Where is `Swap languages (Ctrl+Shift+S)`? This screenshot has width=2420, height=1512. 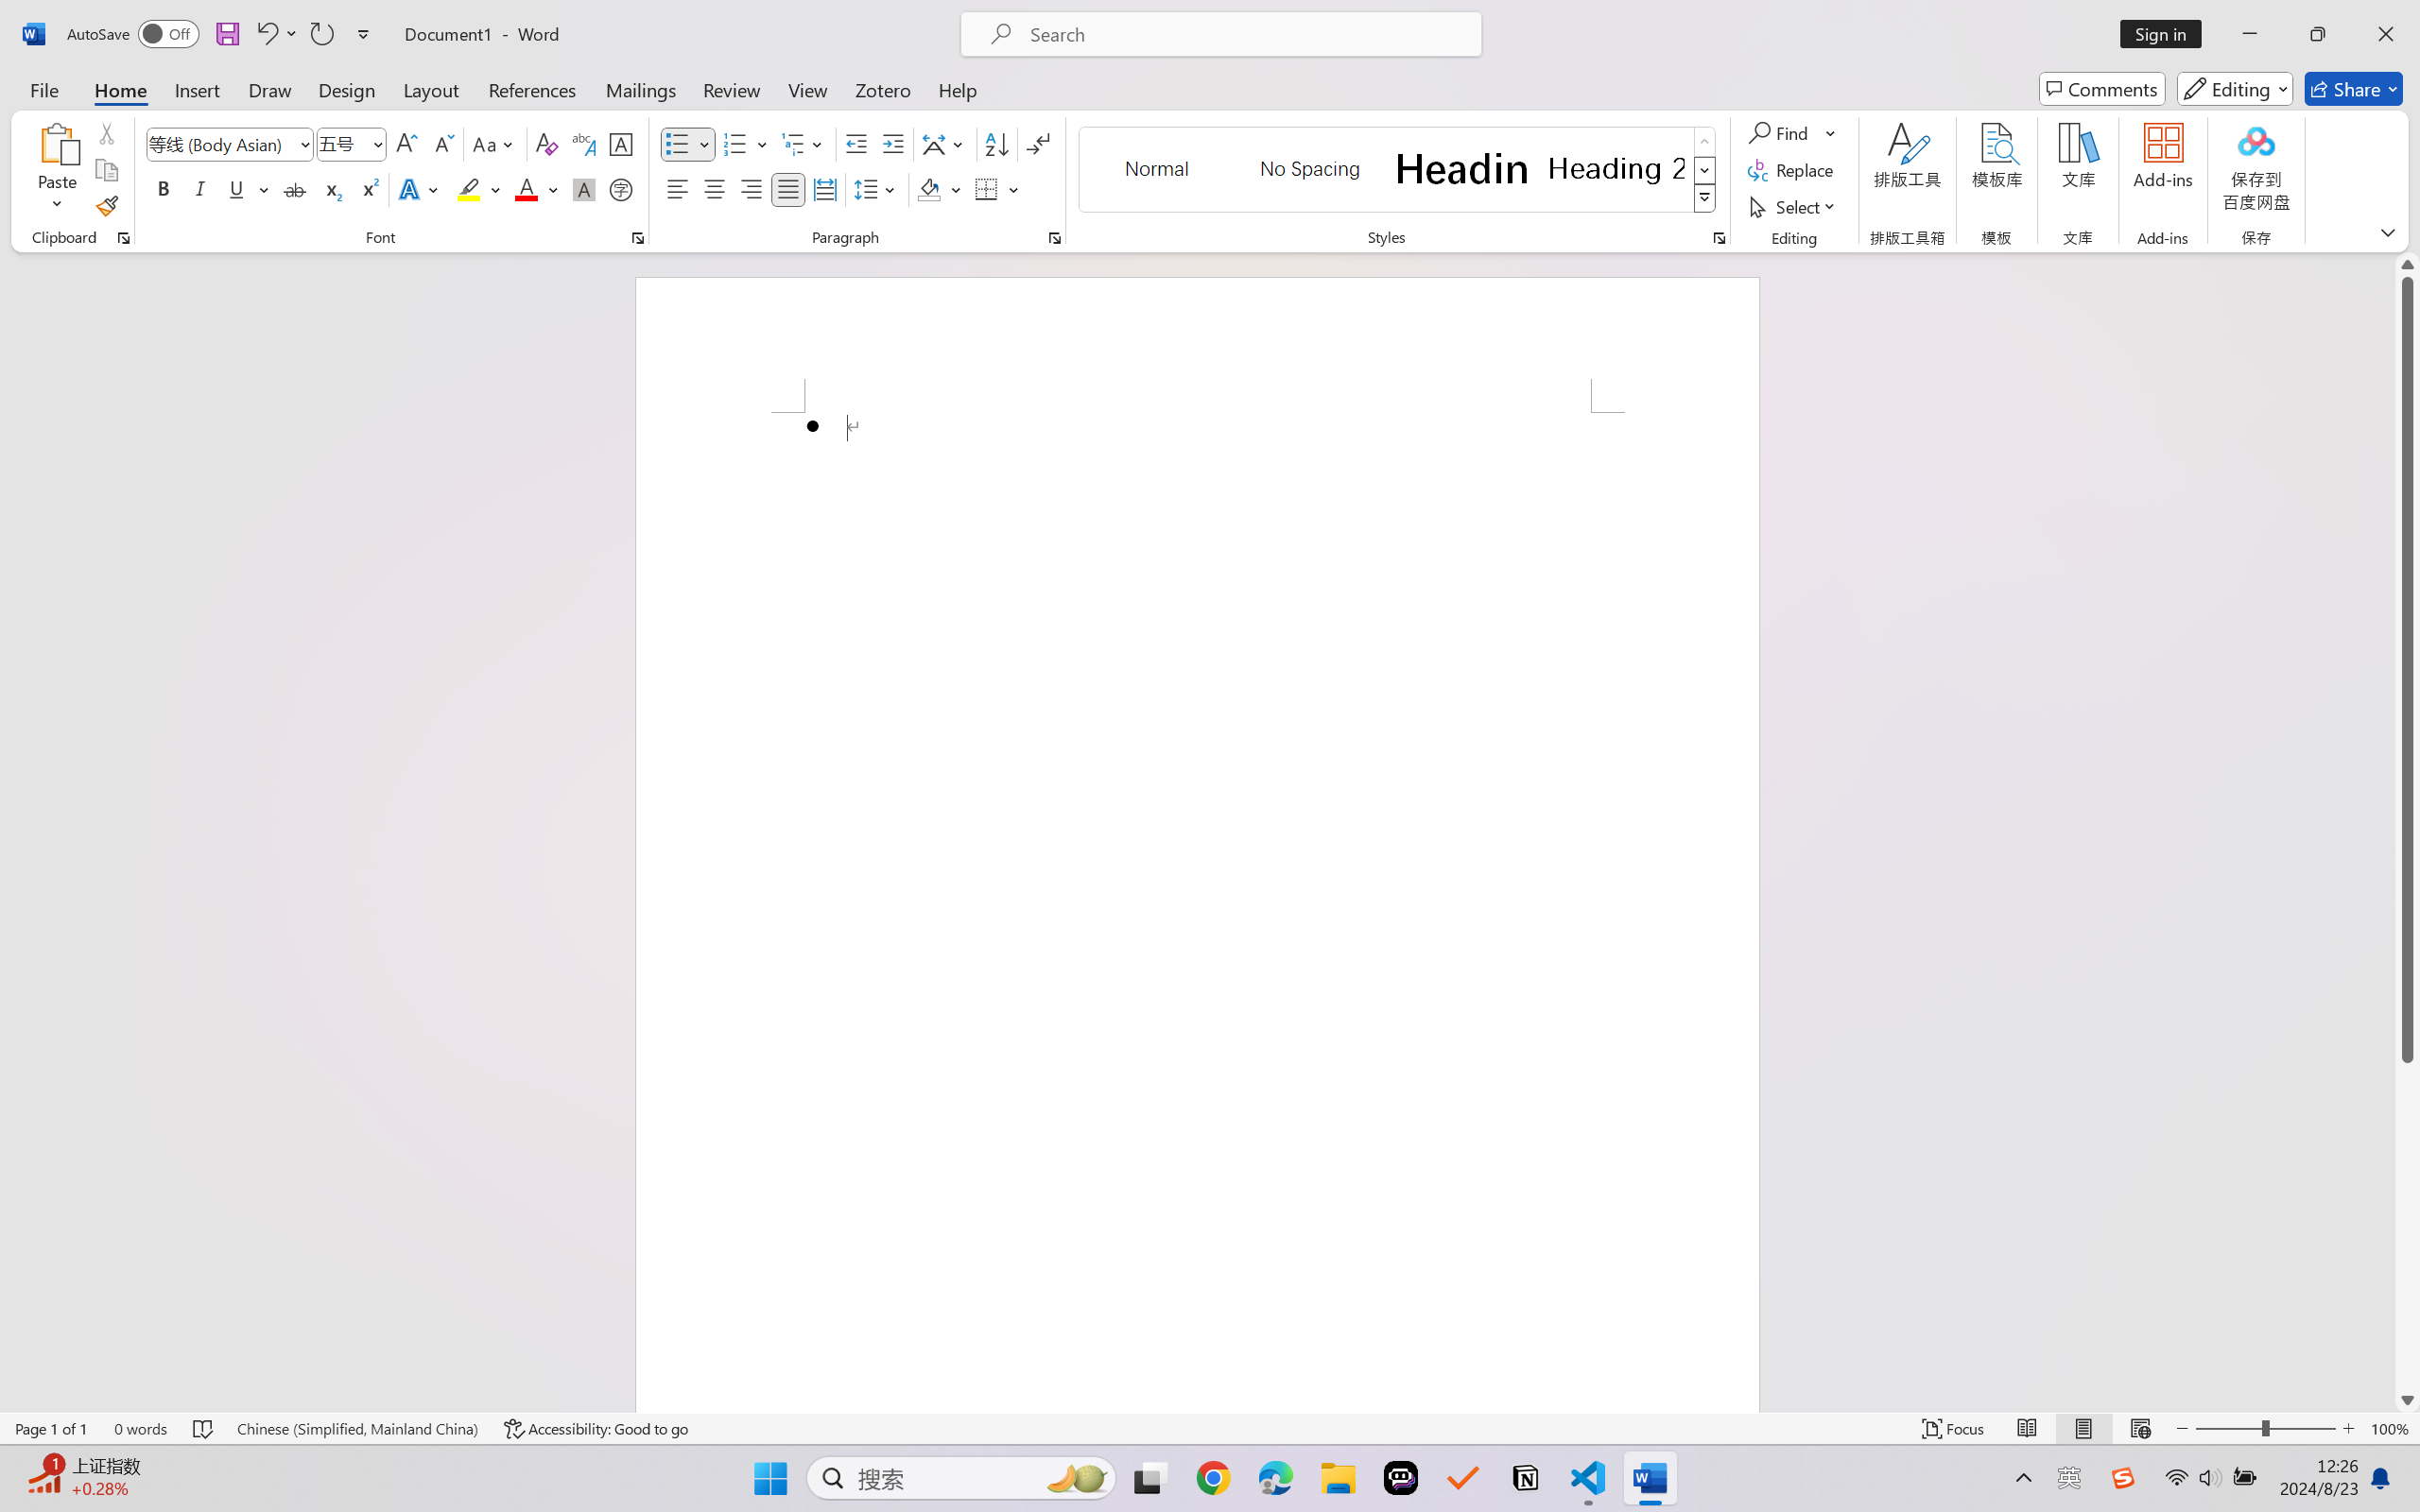
Swap languages (Ctrl+Shift+S) is located at coordinates (1202, 255).